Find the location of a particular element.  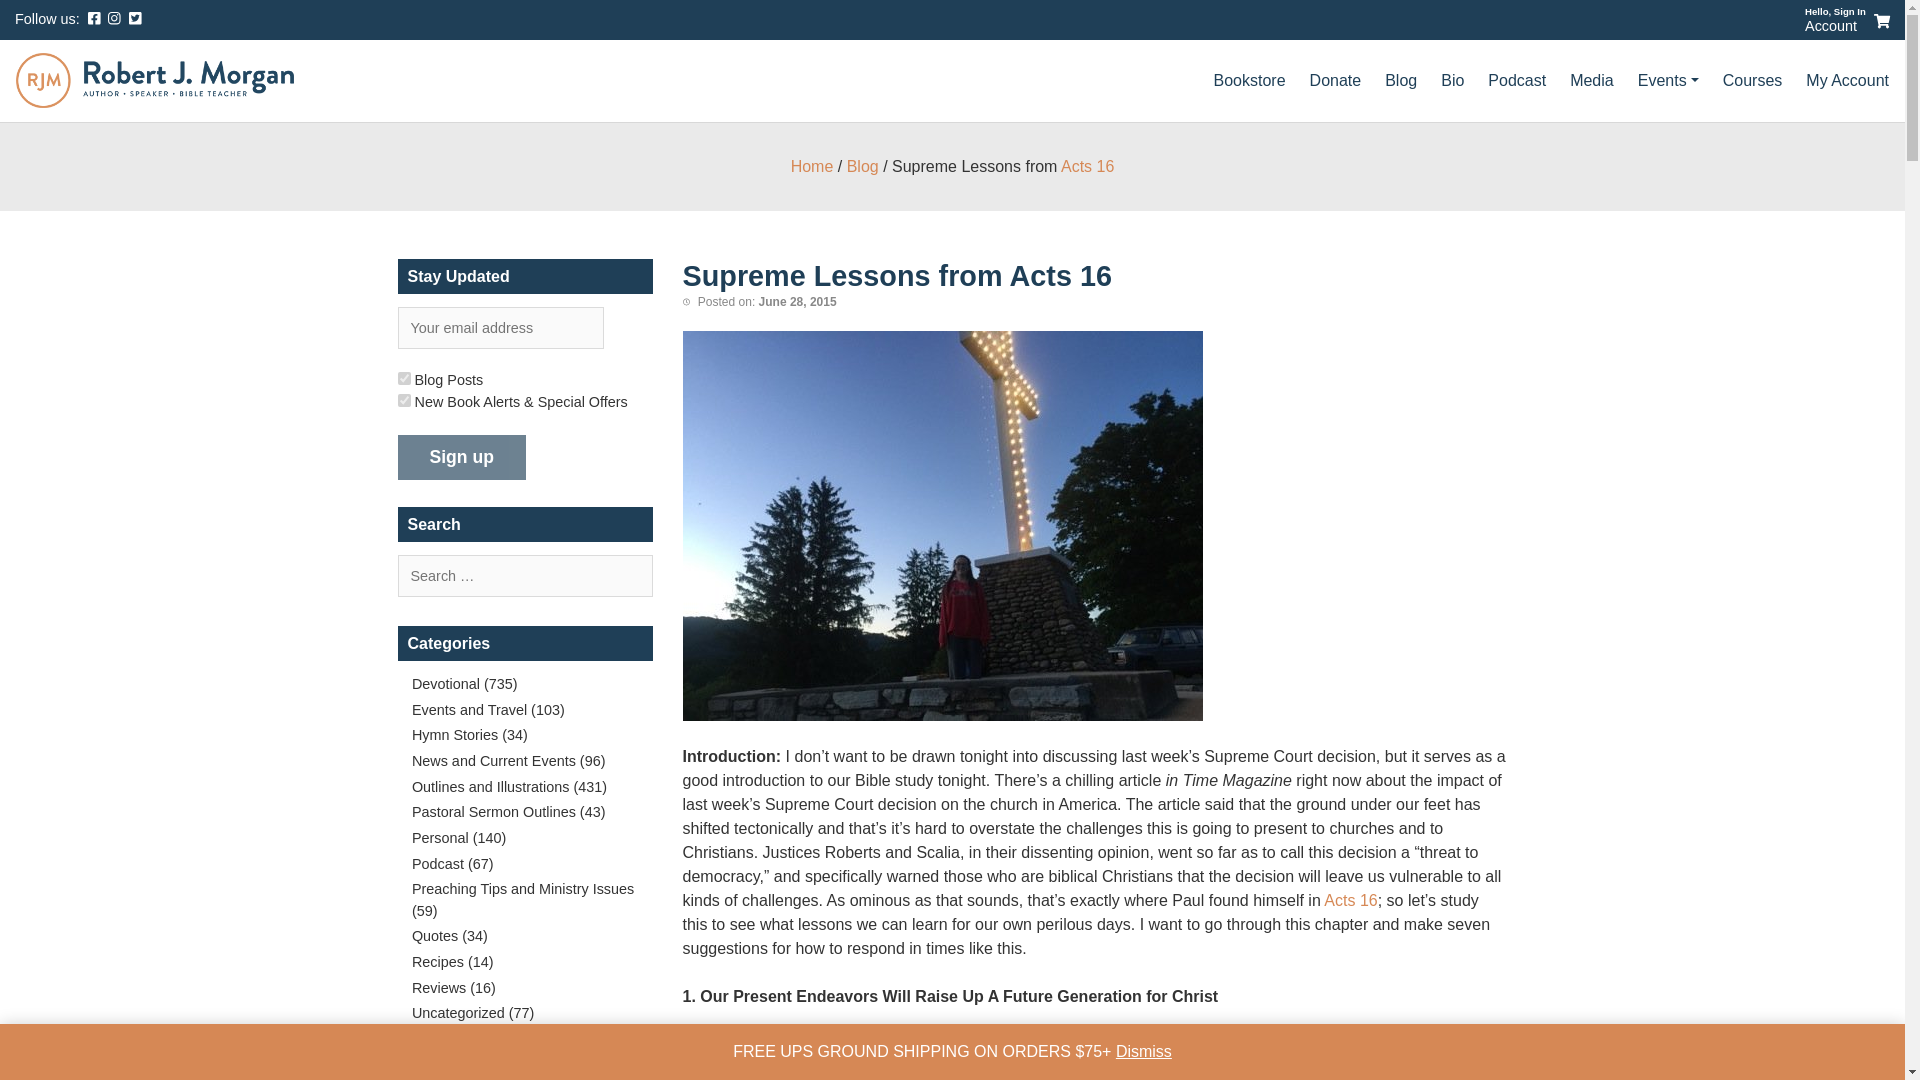

4 is located at coordinates (404, 378).